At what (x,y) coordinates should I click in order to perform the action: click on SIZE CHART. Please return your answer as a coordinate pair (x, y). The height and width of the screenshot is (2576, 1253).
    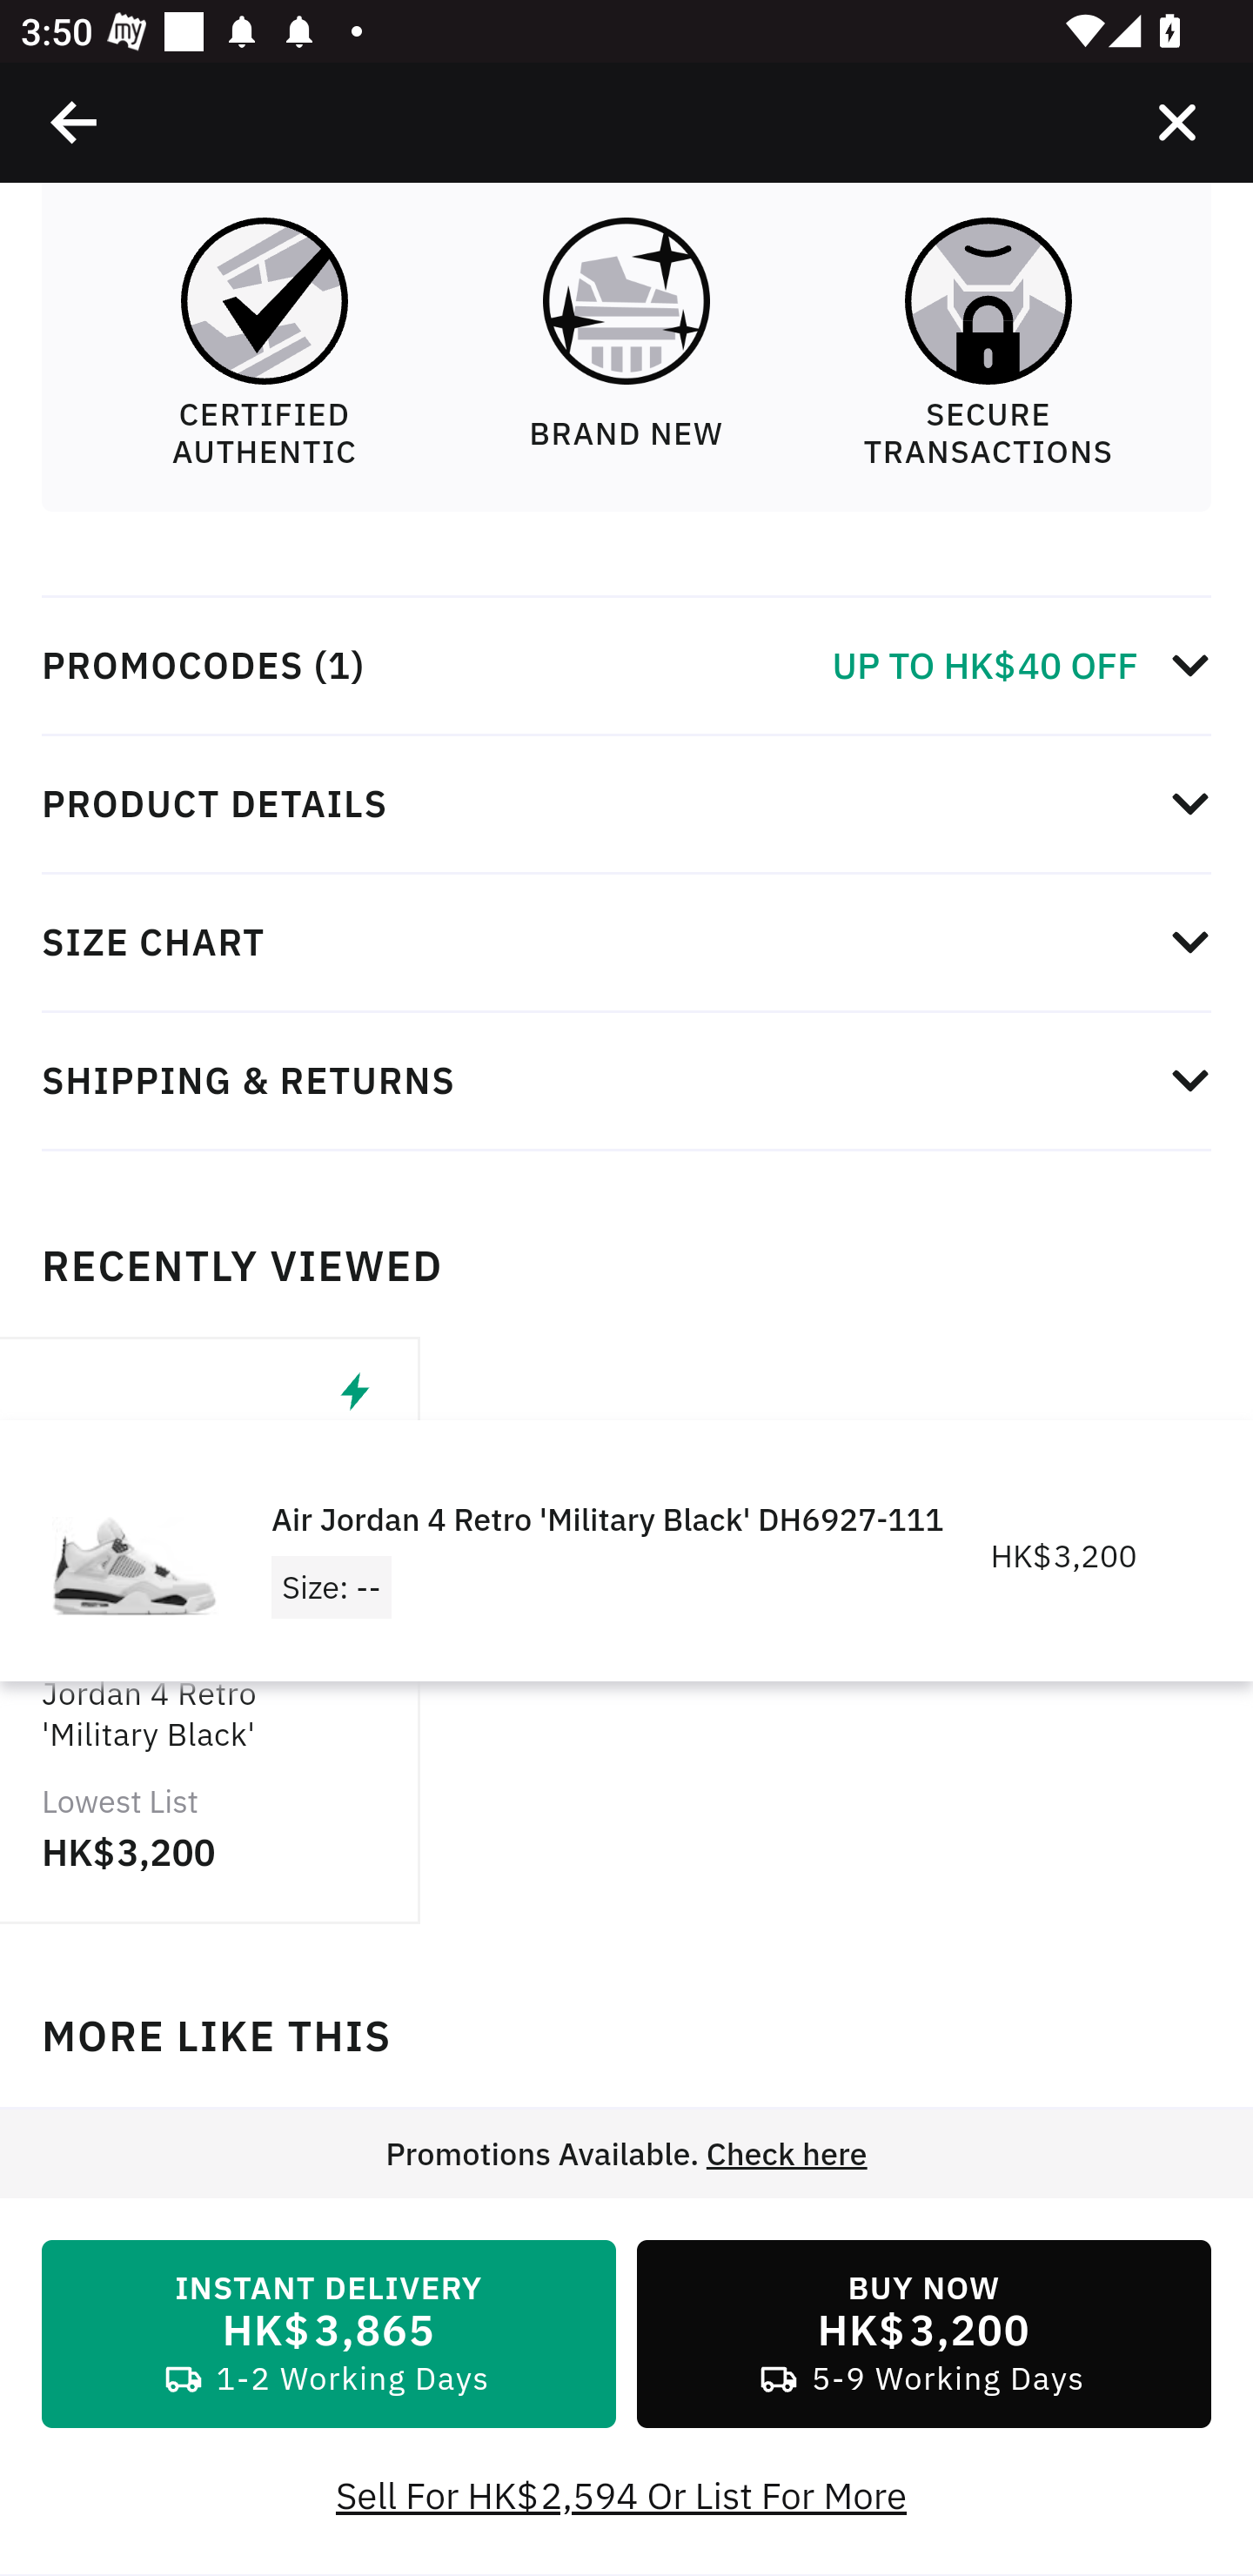
    Looking at the image, I should click on (626, 943).